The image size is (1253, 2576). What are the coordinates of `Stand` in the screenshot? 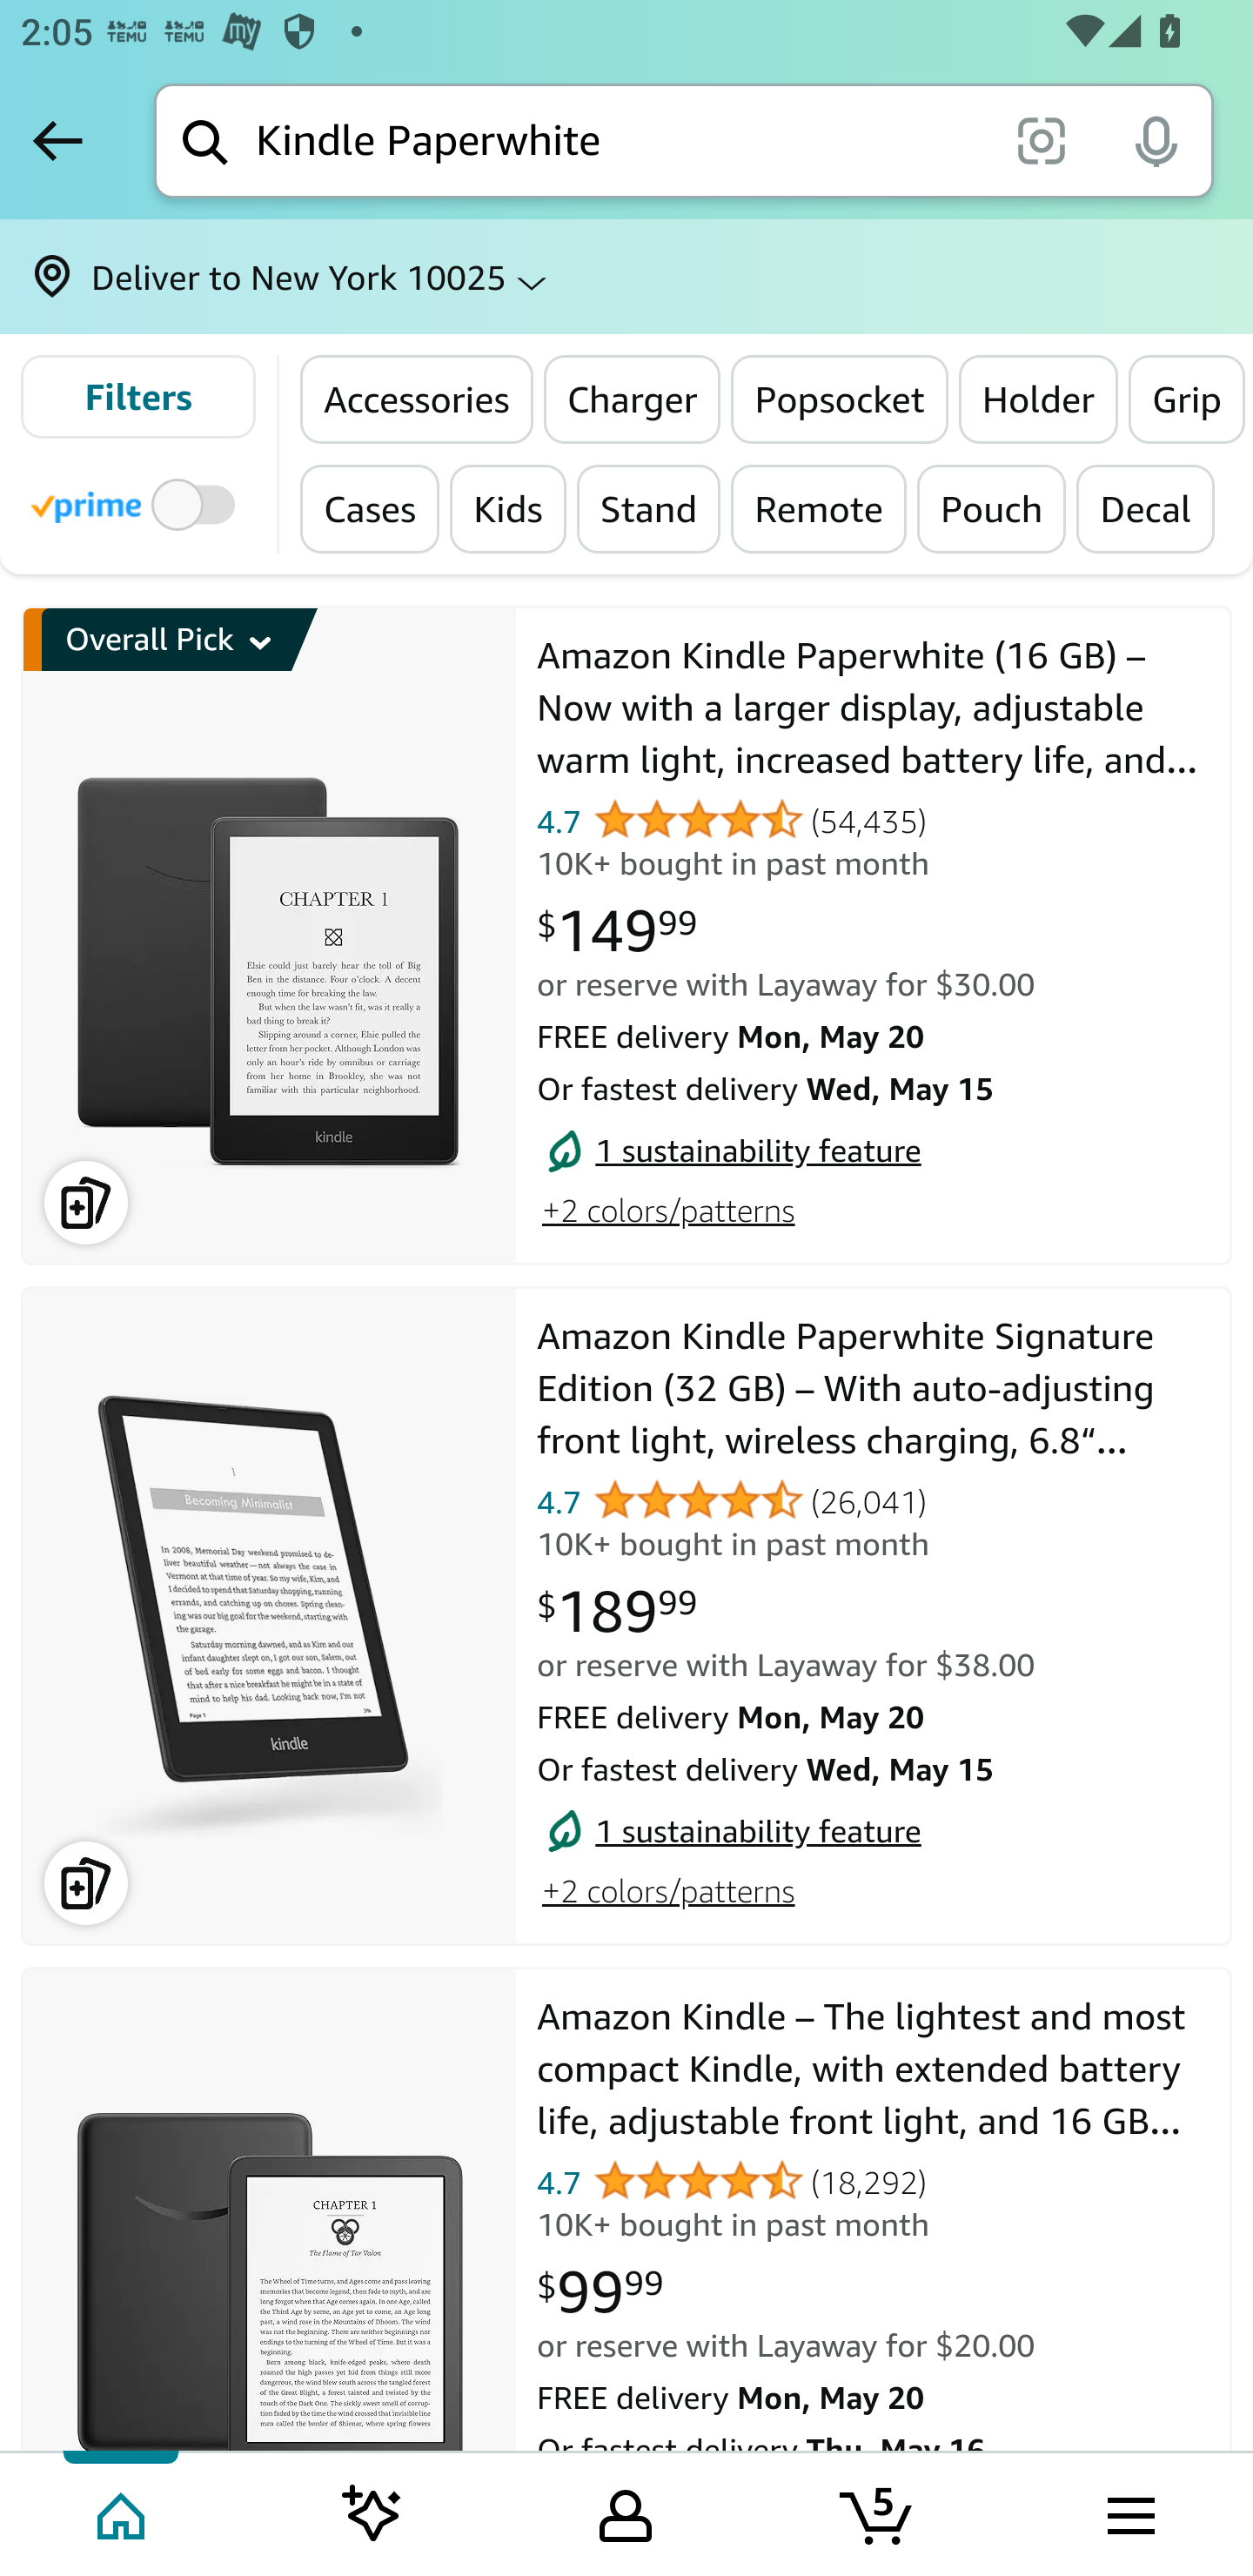 It's located at (647, 508).